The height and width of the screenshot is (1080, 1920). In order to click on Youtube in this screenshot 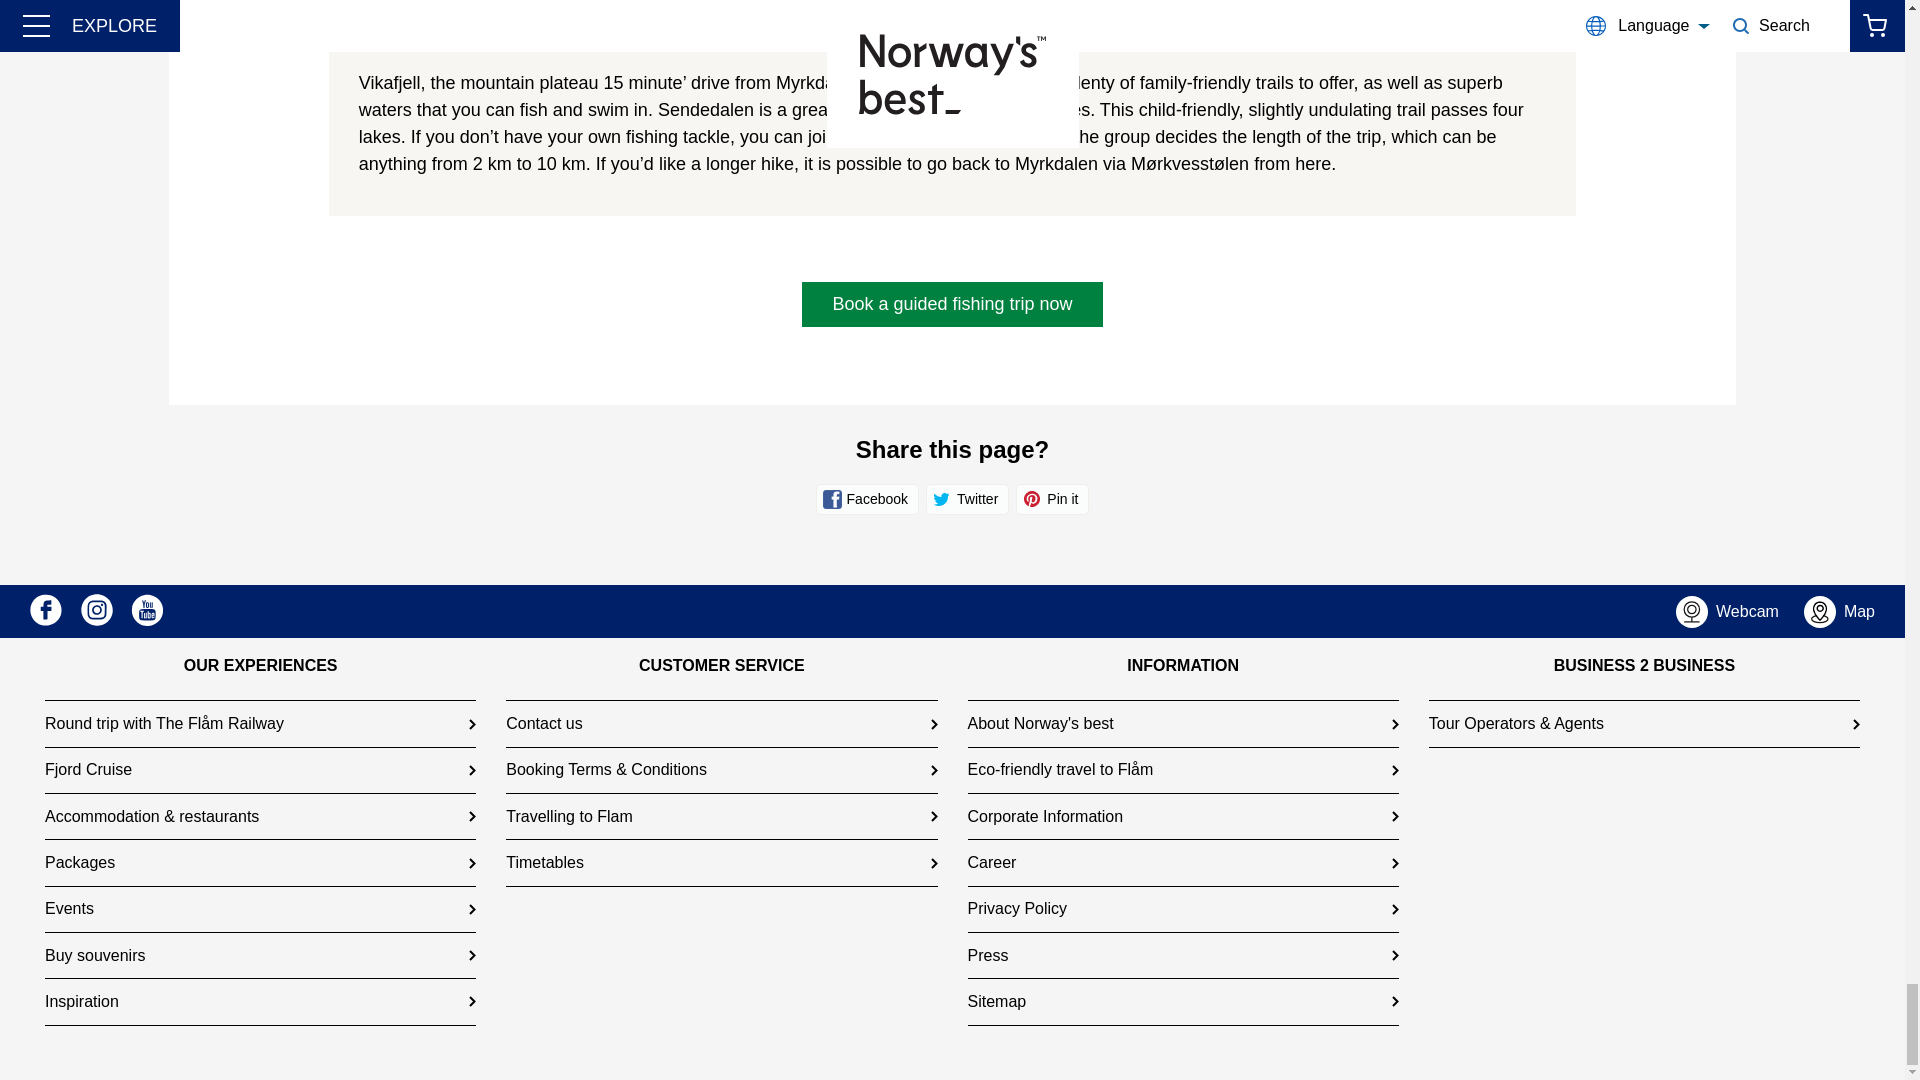, I will do `click(146, 610)`.